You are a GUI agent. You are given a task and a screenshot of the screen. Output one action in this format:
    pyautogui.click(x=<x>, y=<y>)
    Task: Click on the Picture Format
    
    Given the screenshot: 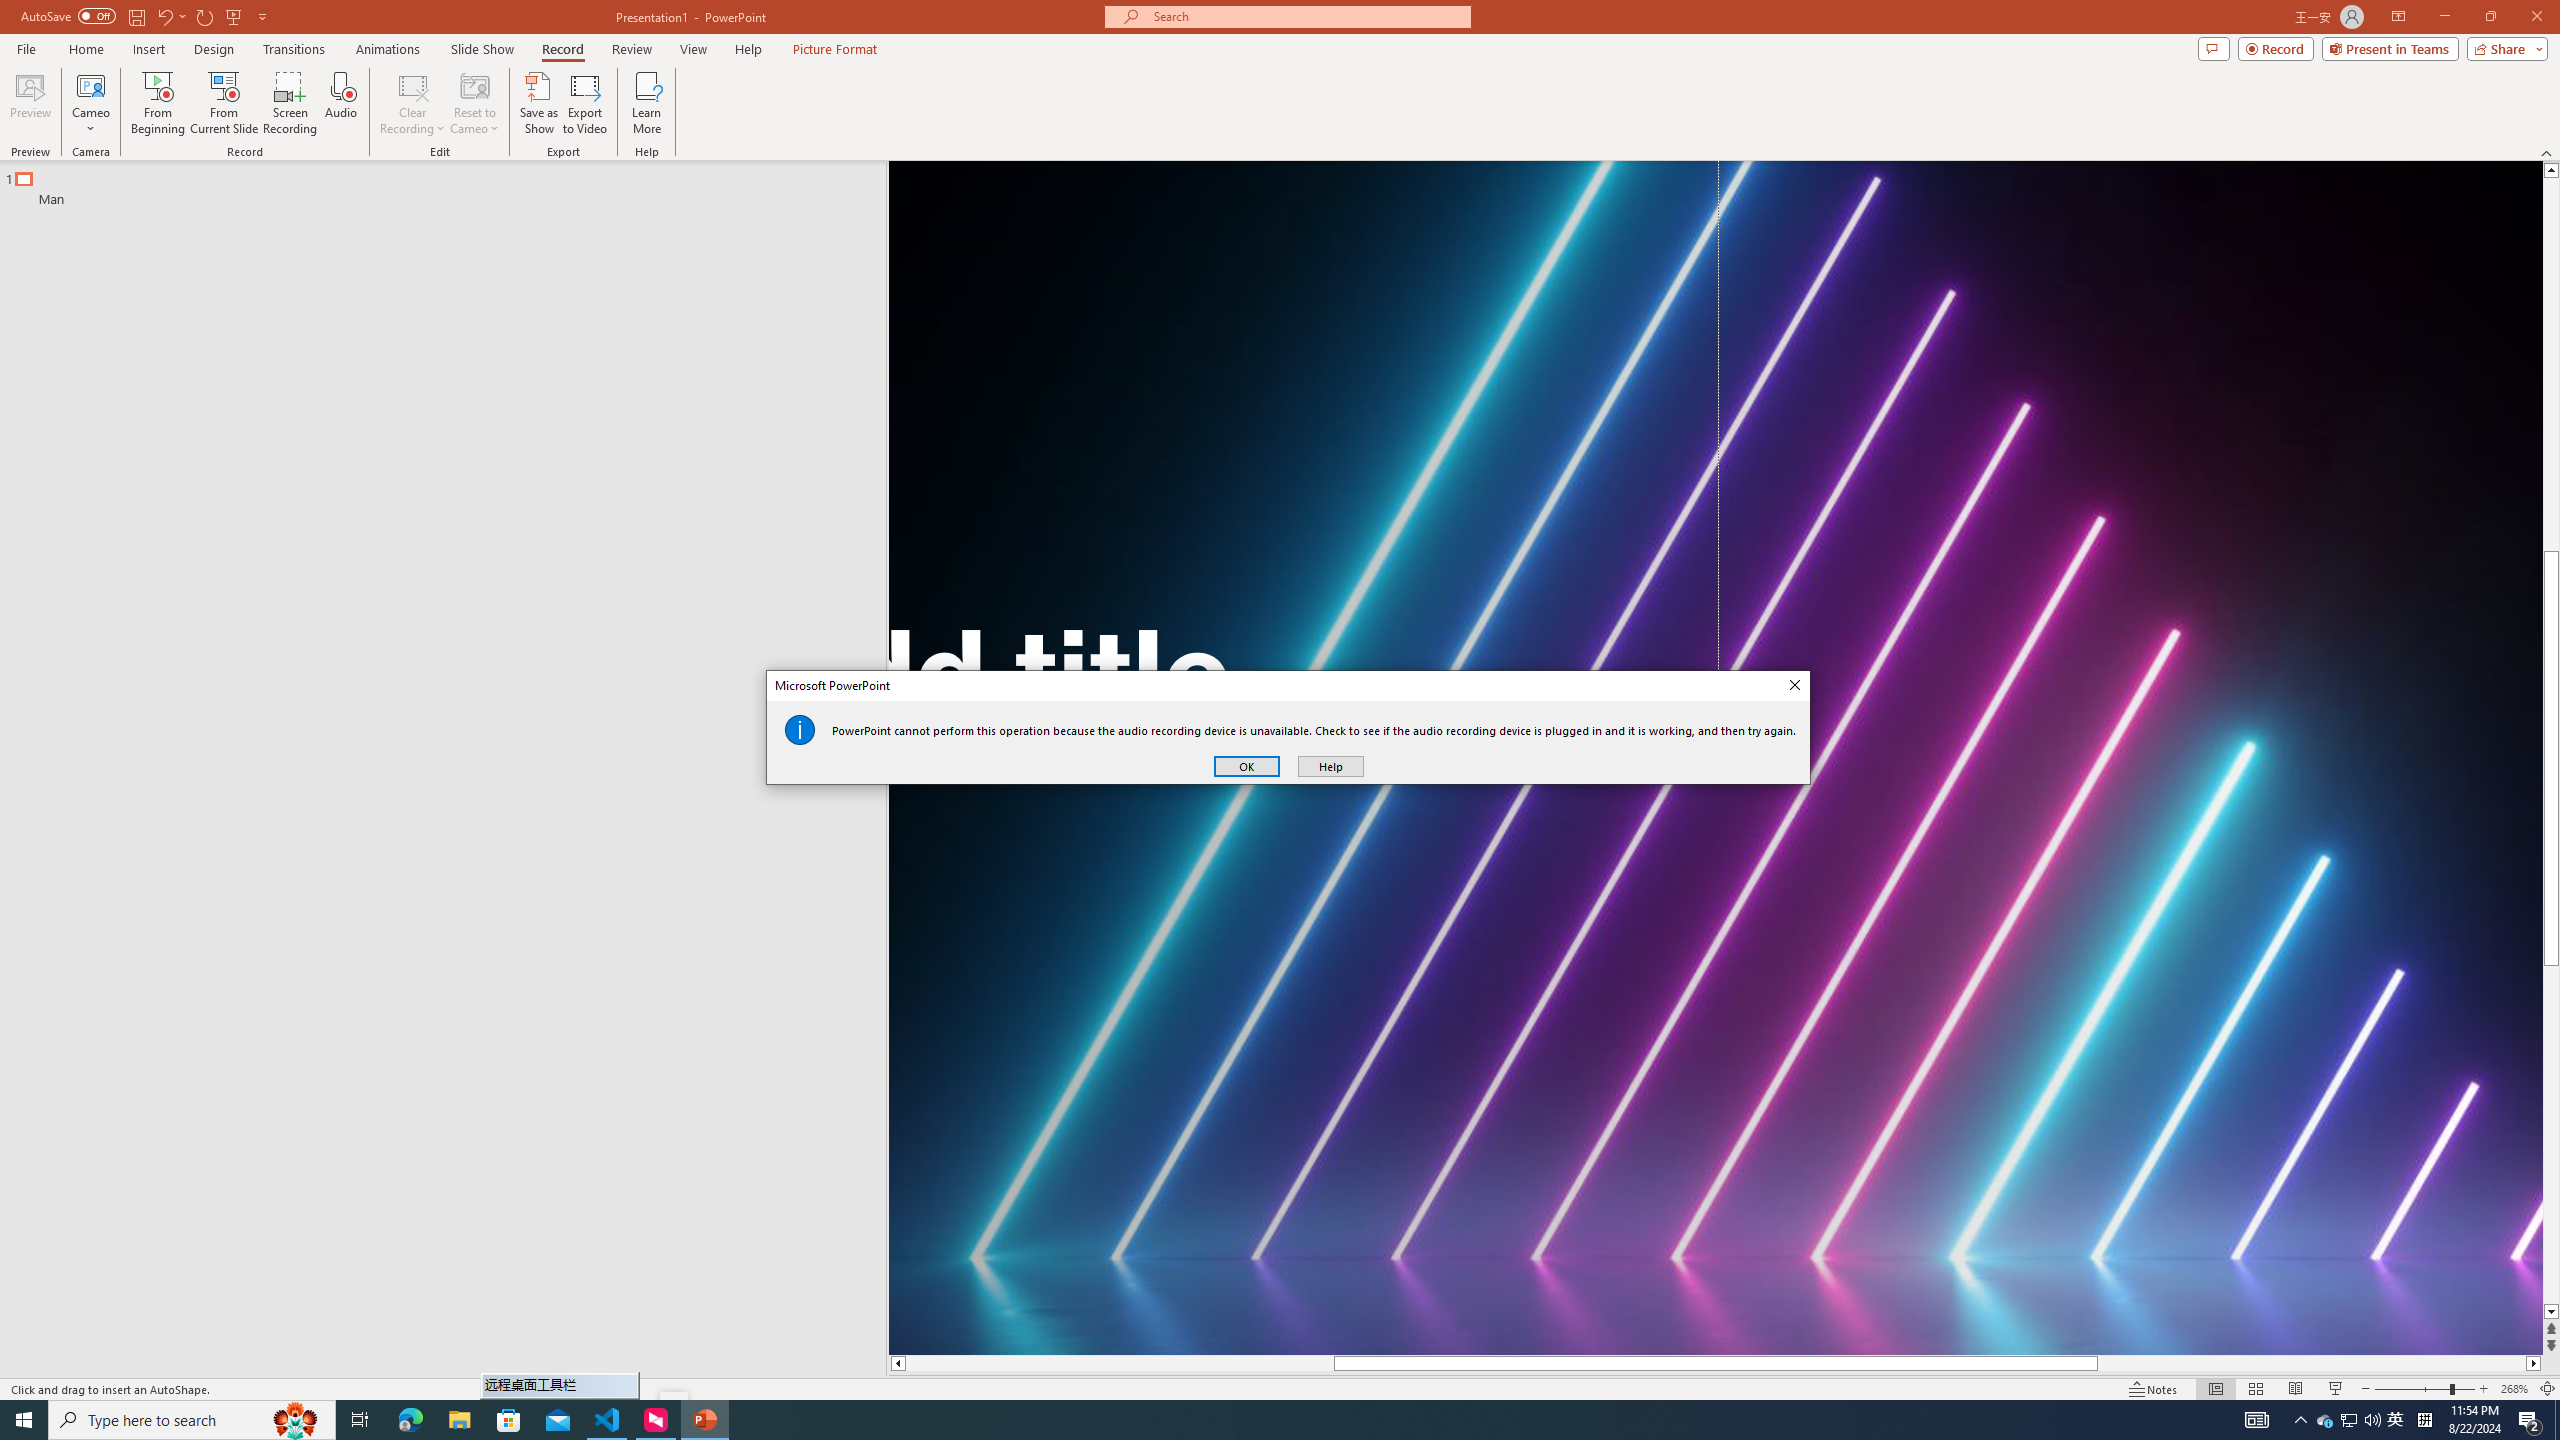 What is the action you would take?
    pyautogui.click(x=836, y=49)
    